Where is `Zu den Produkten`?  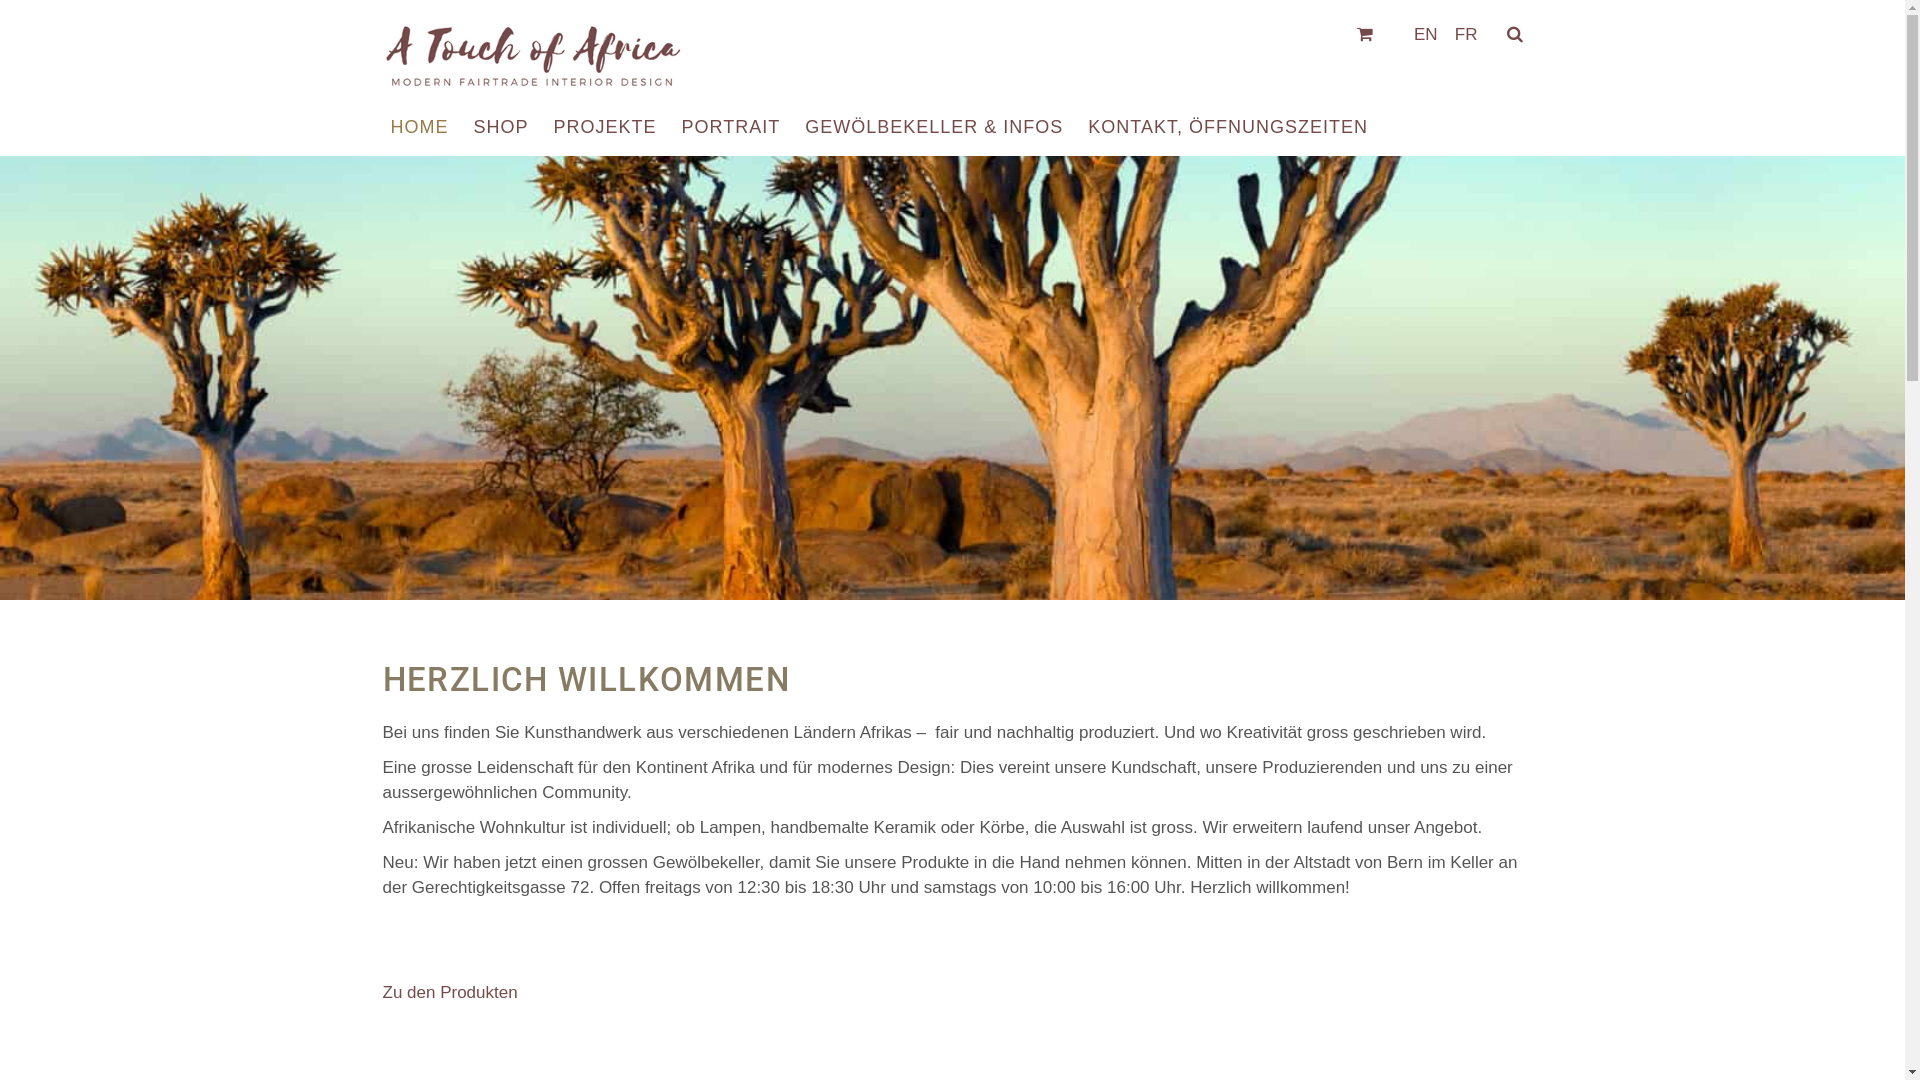 Zu den Produkten is located at coordinates (450, 992).